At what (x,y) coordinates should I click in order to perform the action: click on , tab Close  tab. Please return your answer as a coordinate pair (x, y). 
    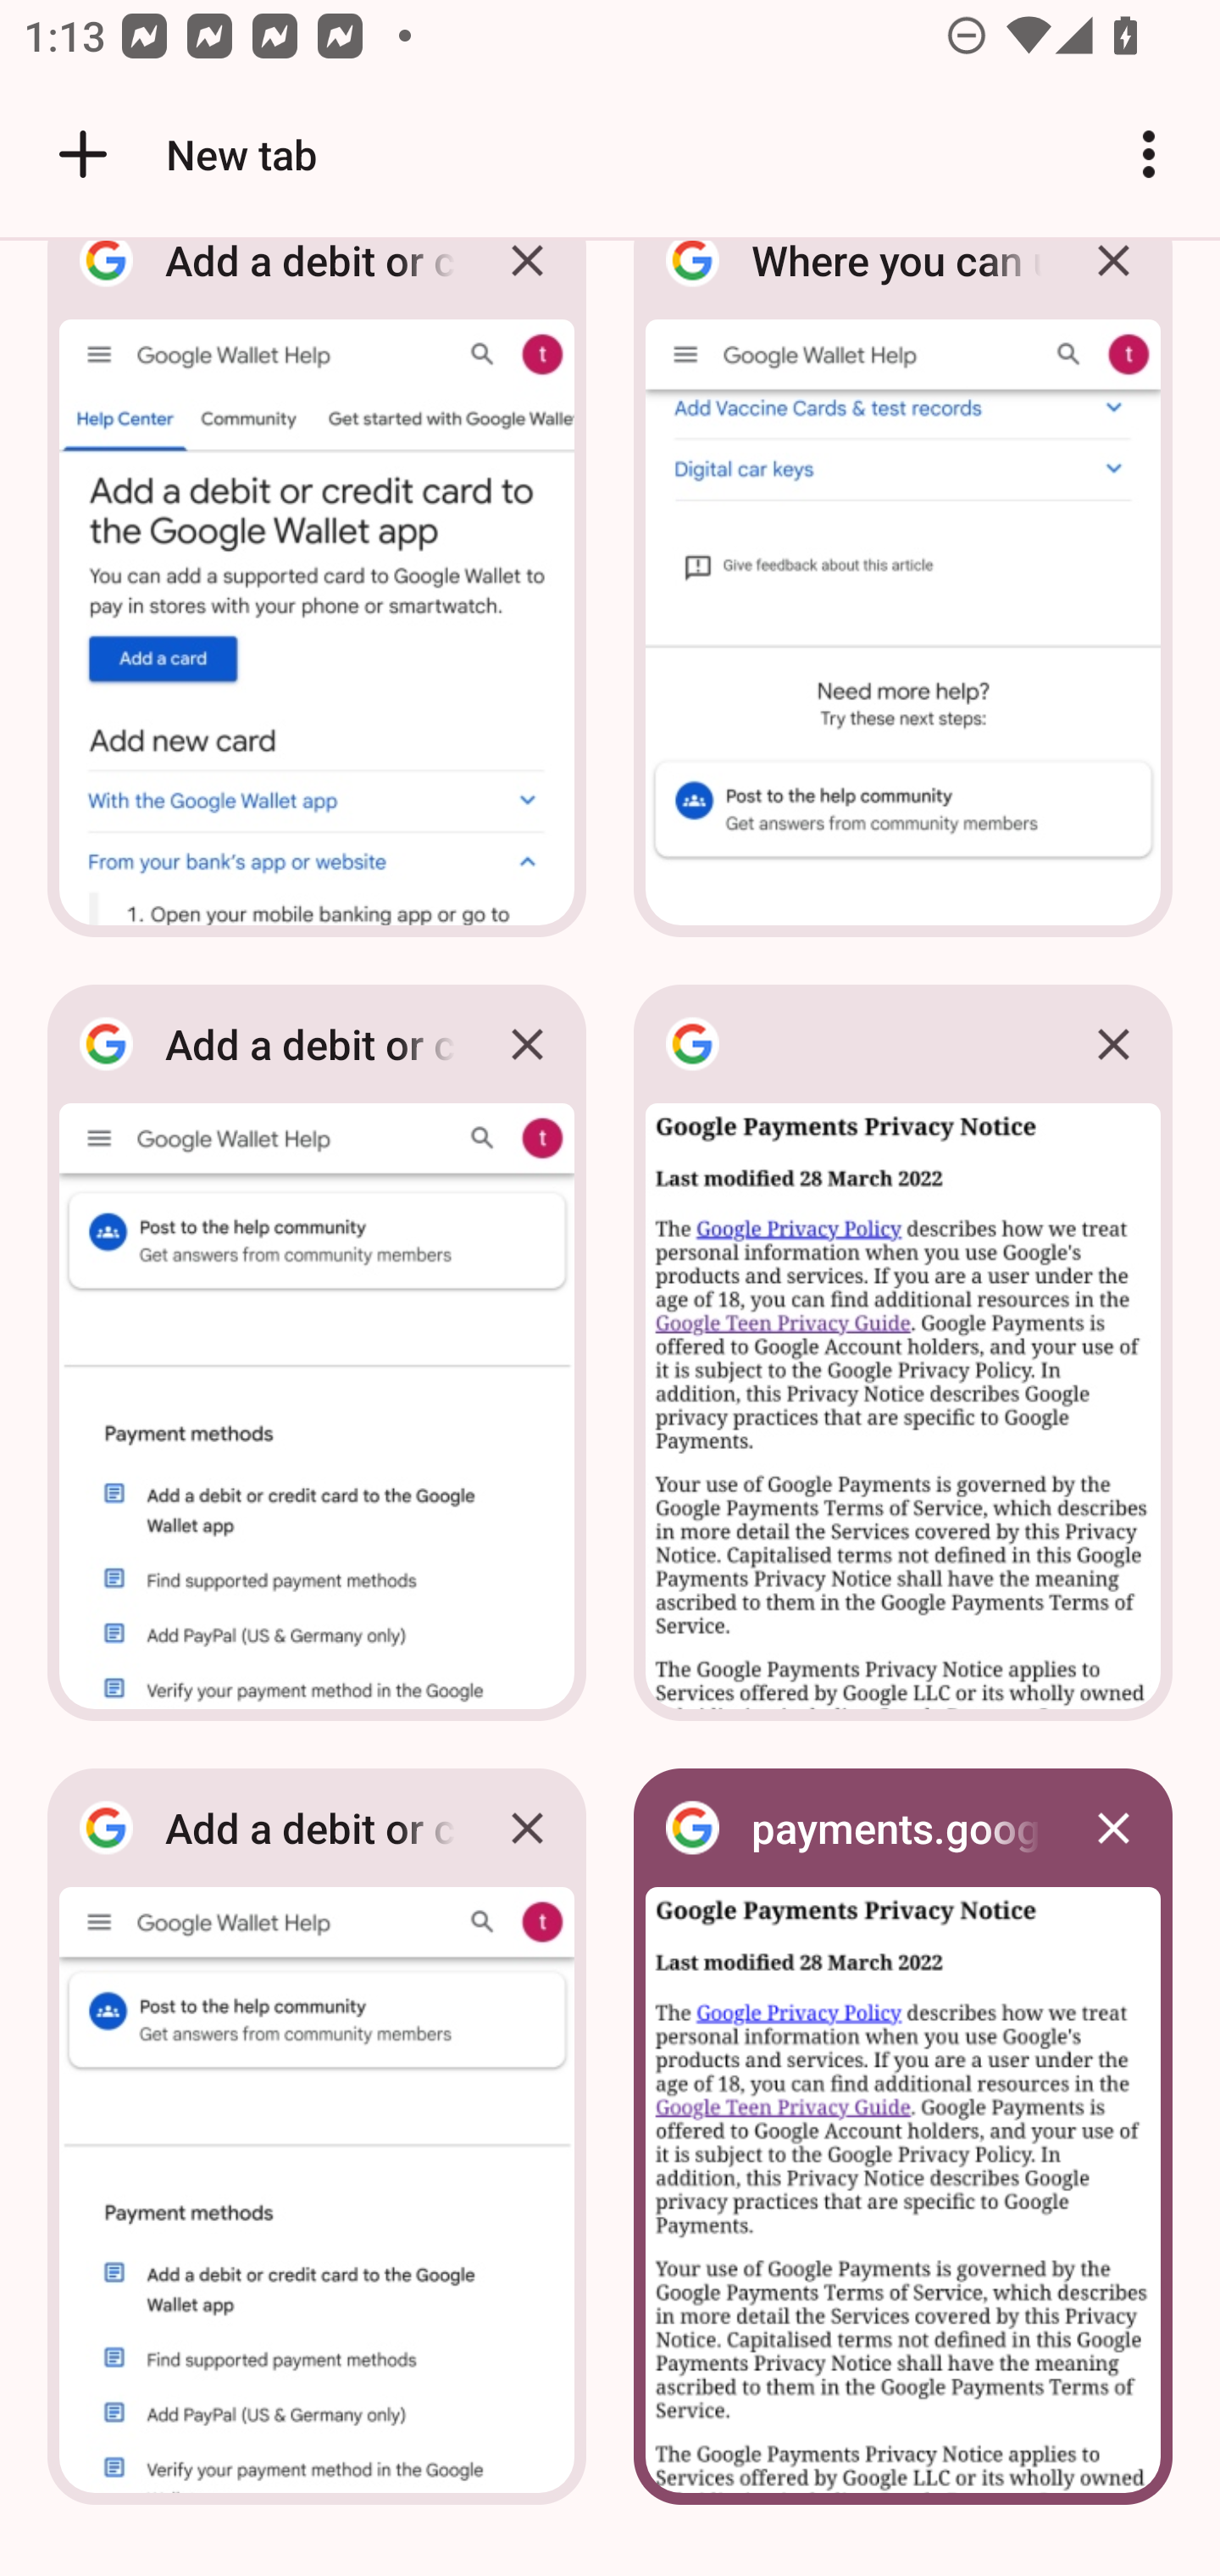
    Looking at the image, I should click on (903, 1352).